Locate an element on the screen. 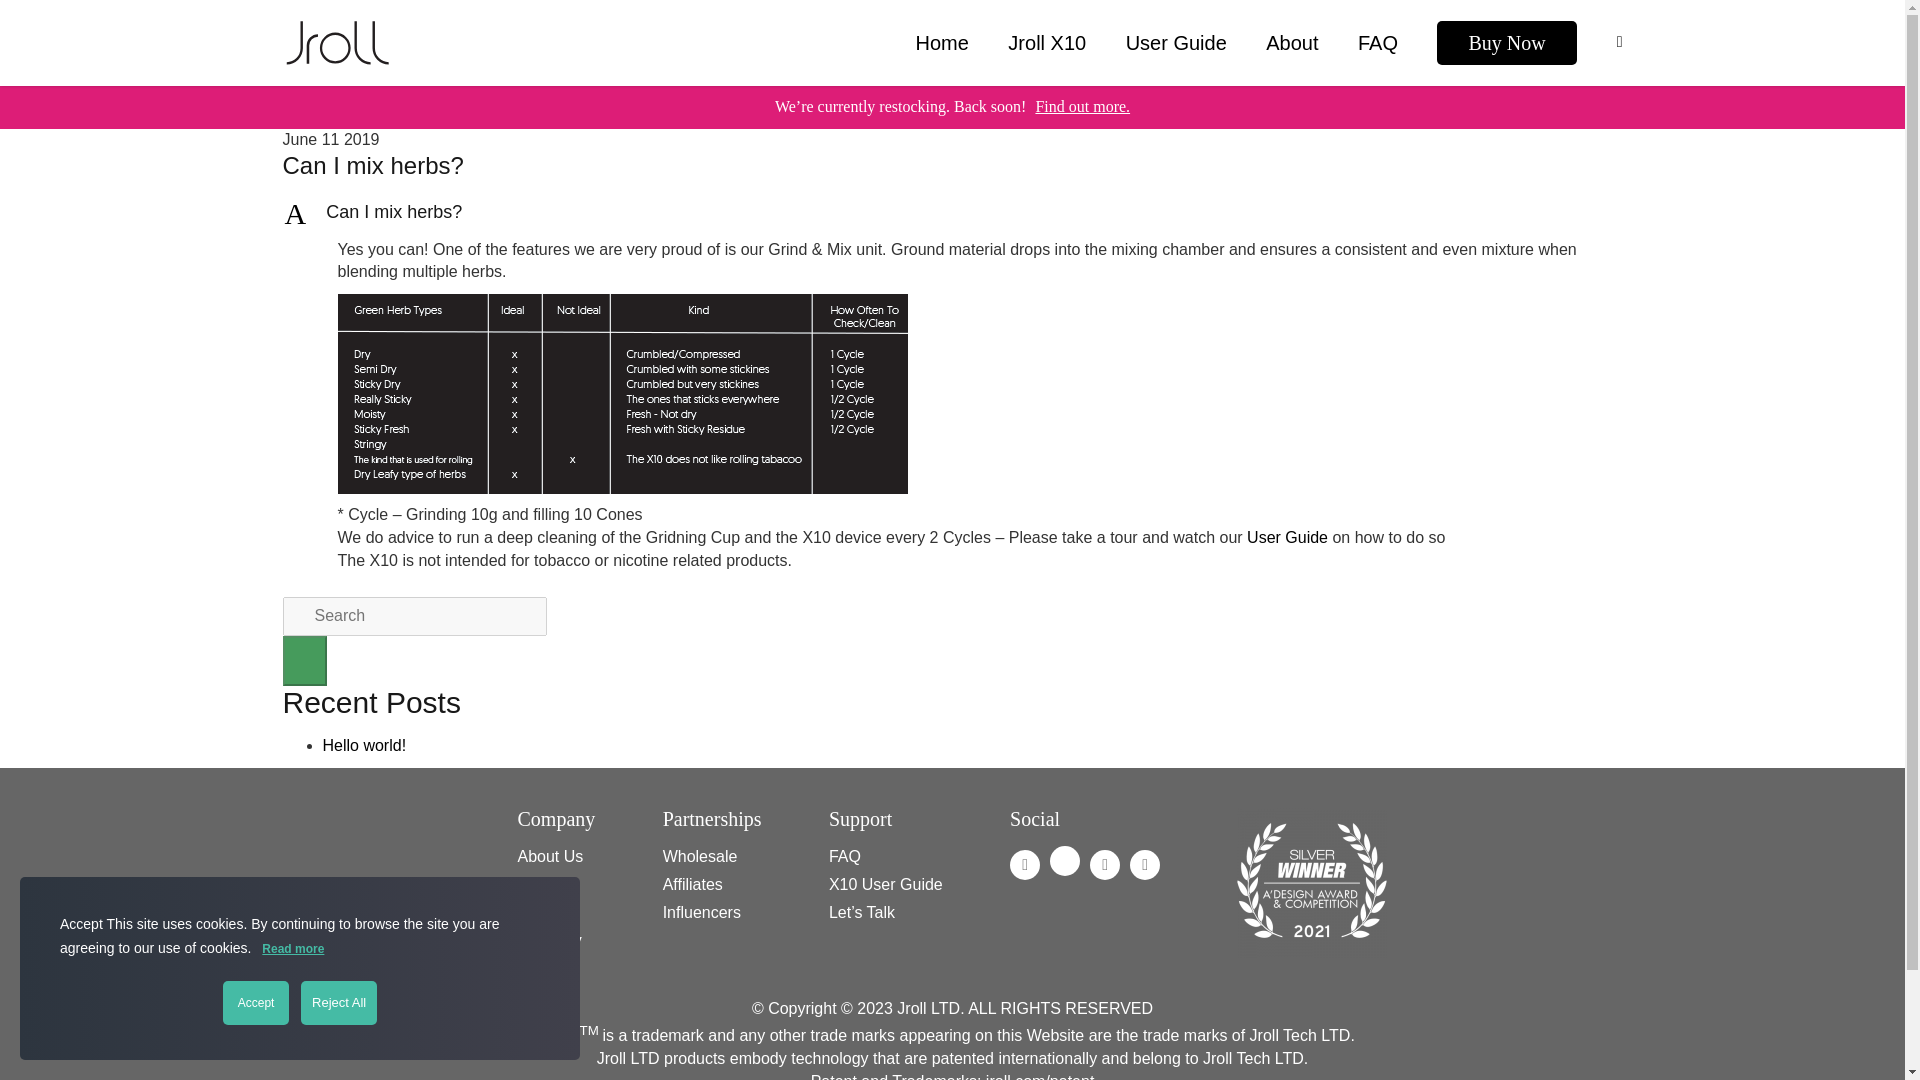 The height and width of the screenshot is (1080, 1920). FAQ is located at coordinates (1377, 43).